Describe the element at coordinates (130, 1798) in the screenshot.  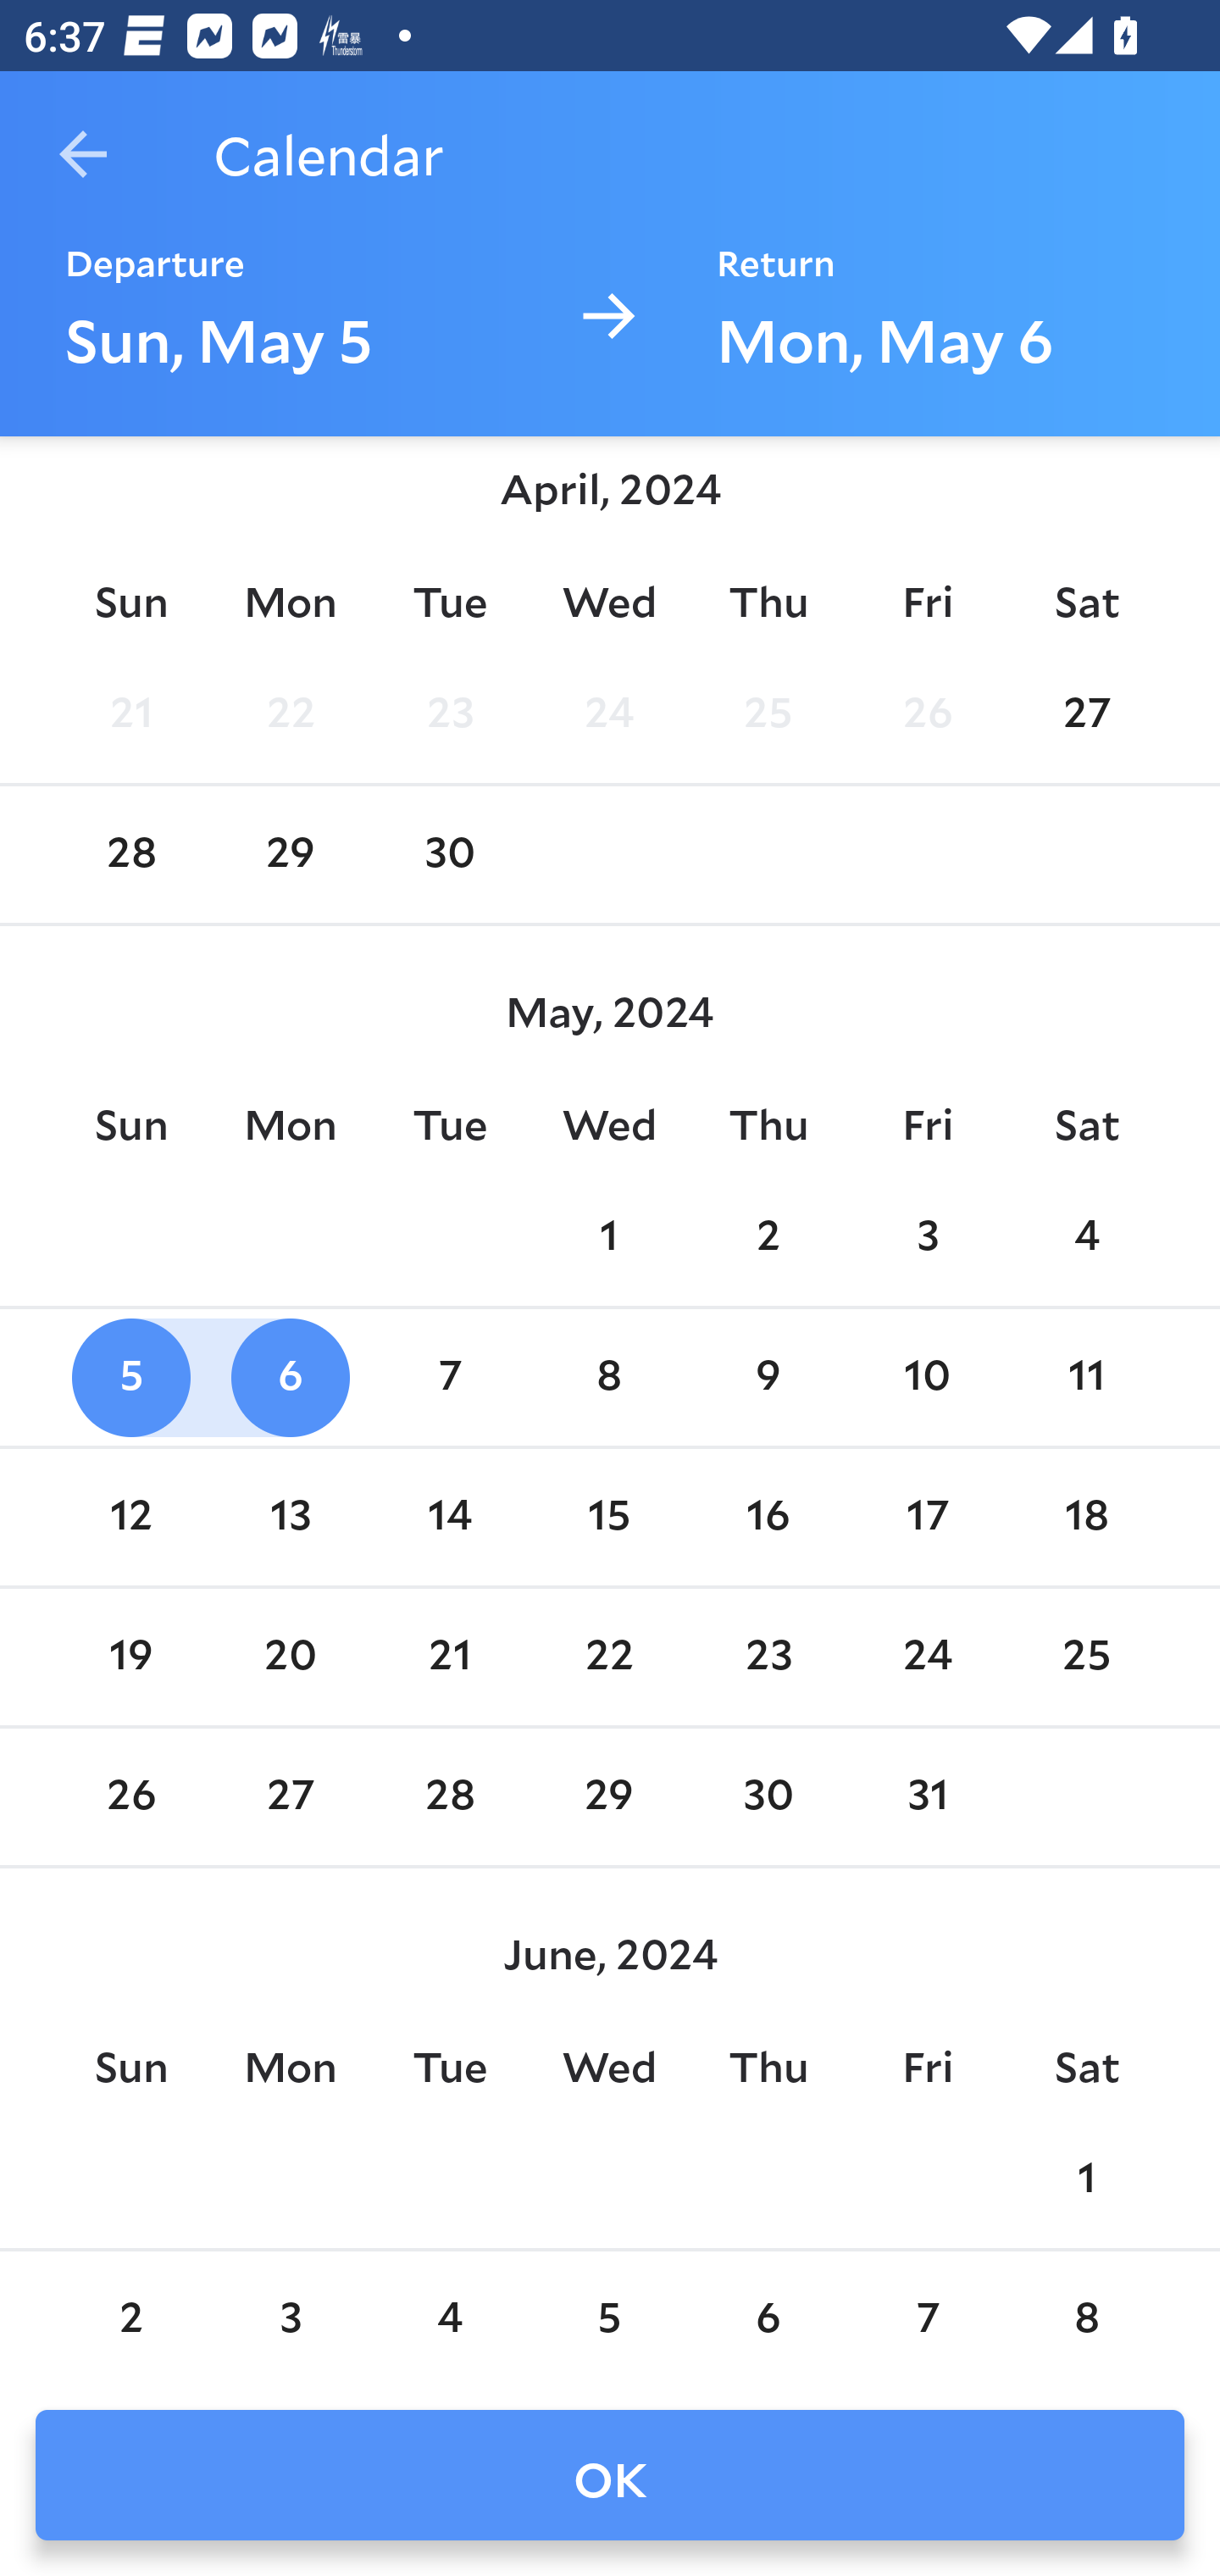
I see `26` at that location.